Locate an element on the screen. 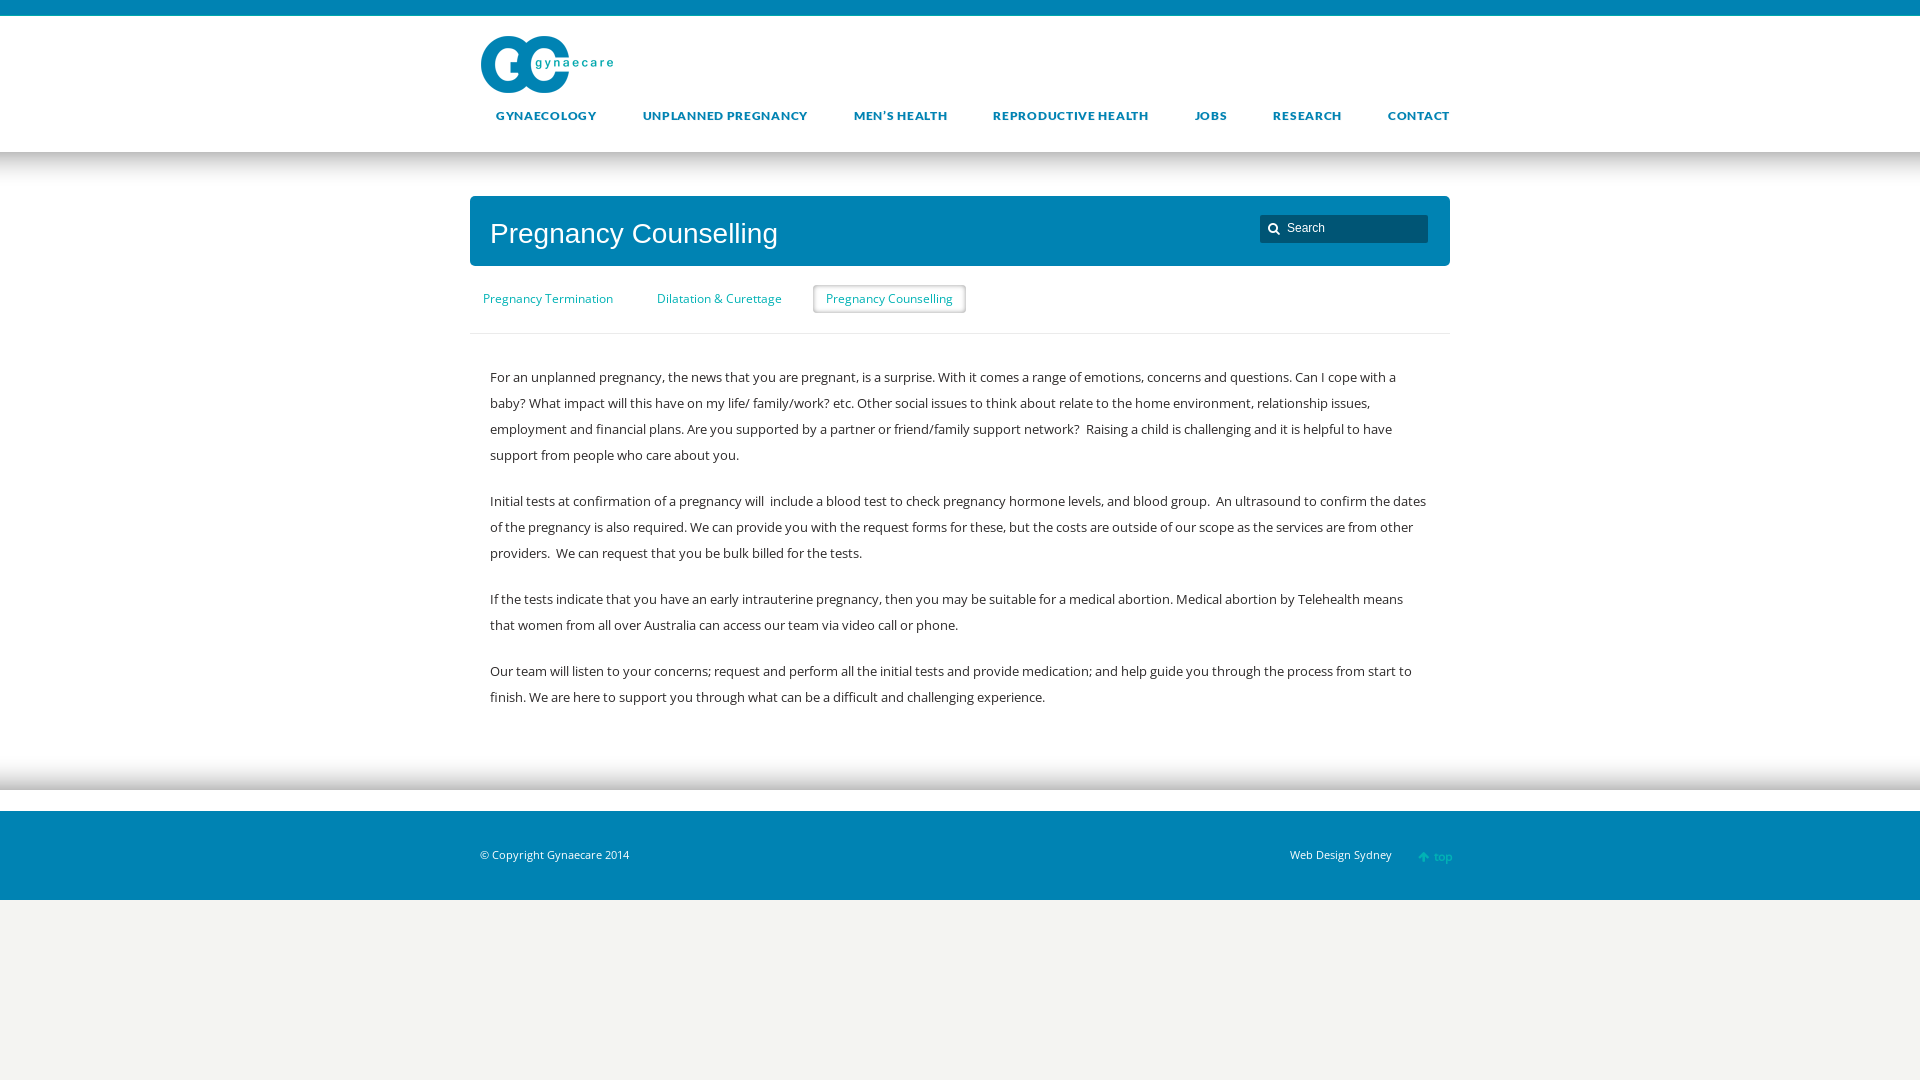 The height and width of the screenshot is (1080, 1920). top is located at coordinates (1434, 856).